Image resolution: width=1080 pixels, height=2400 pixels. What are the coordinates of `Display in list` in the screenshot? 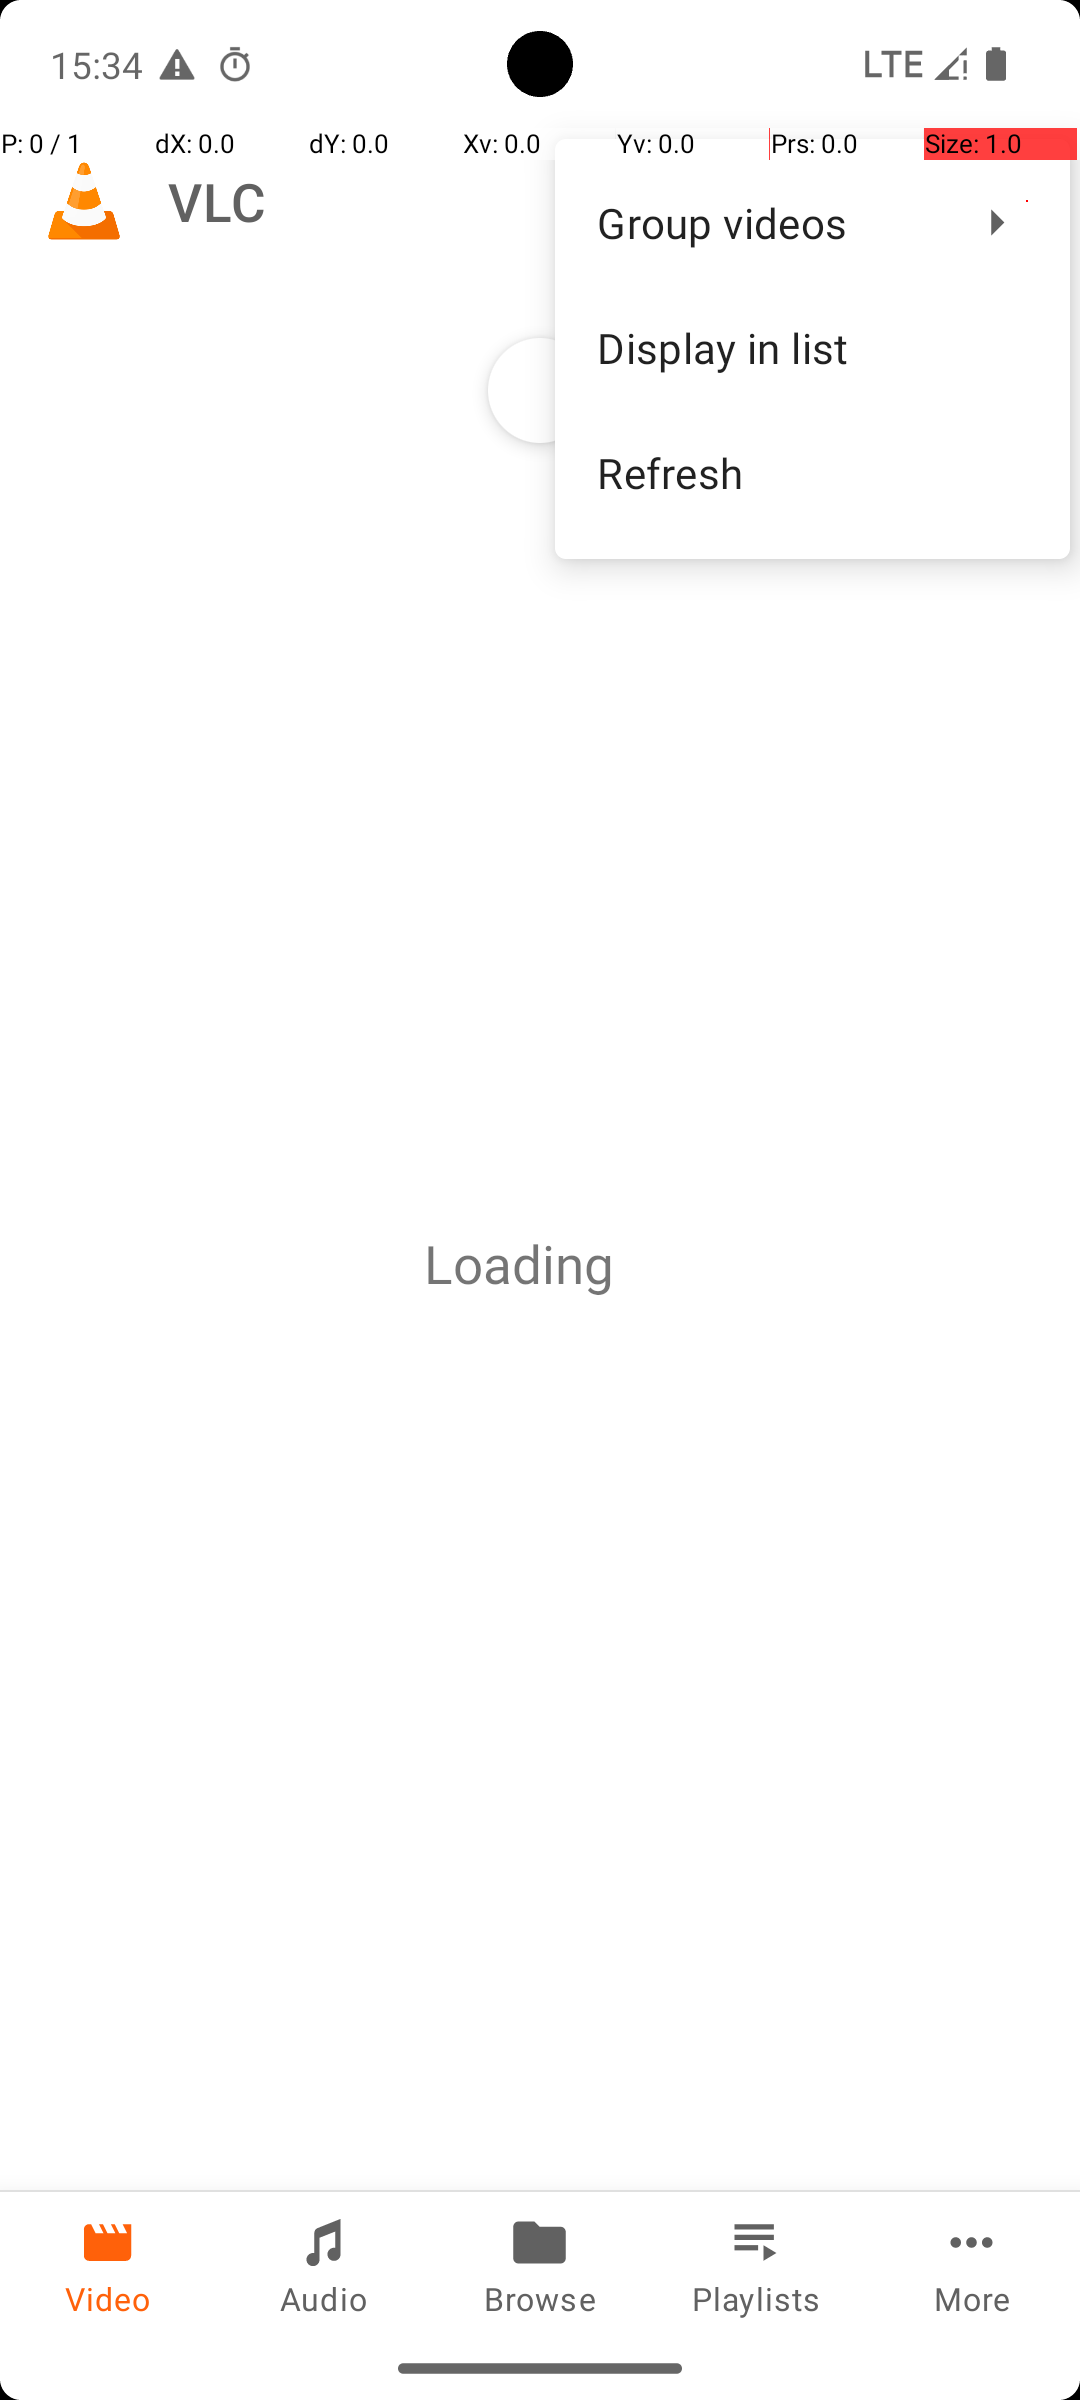 It's located at (812, 348).